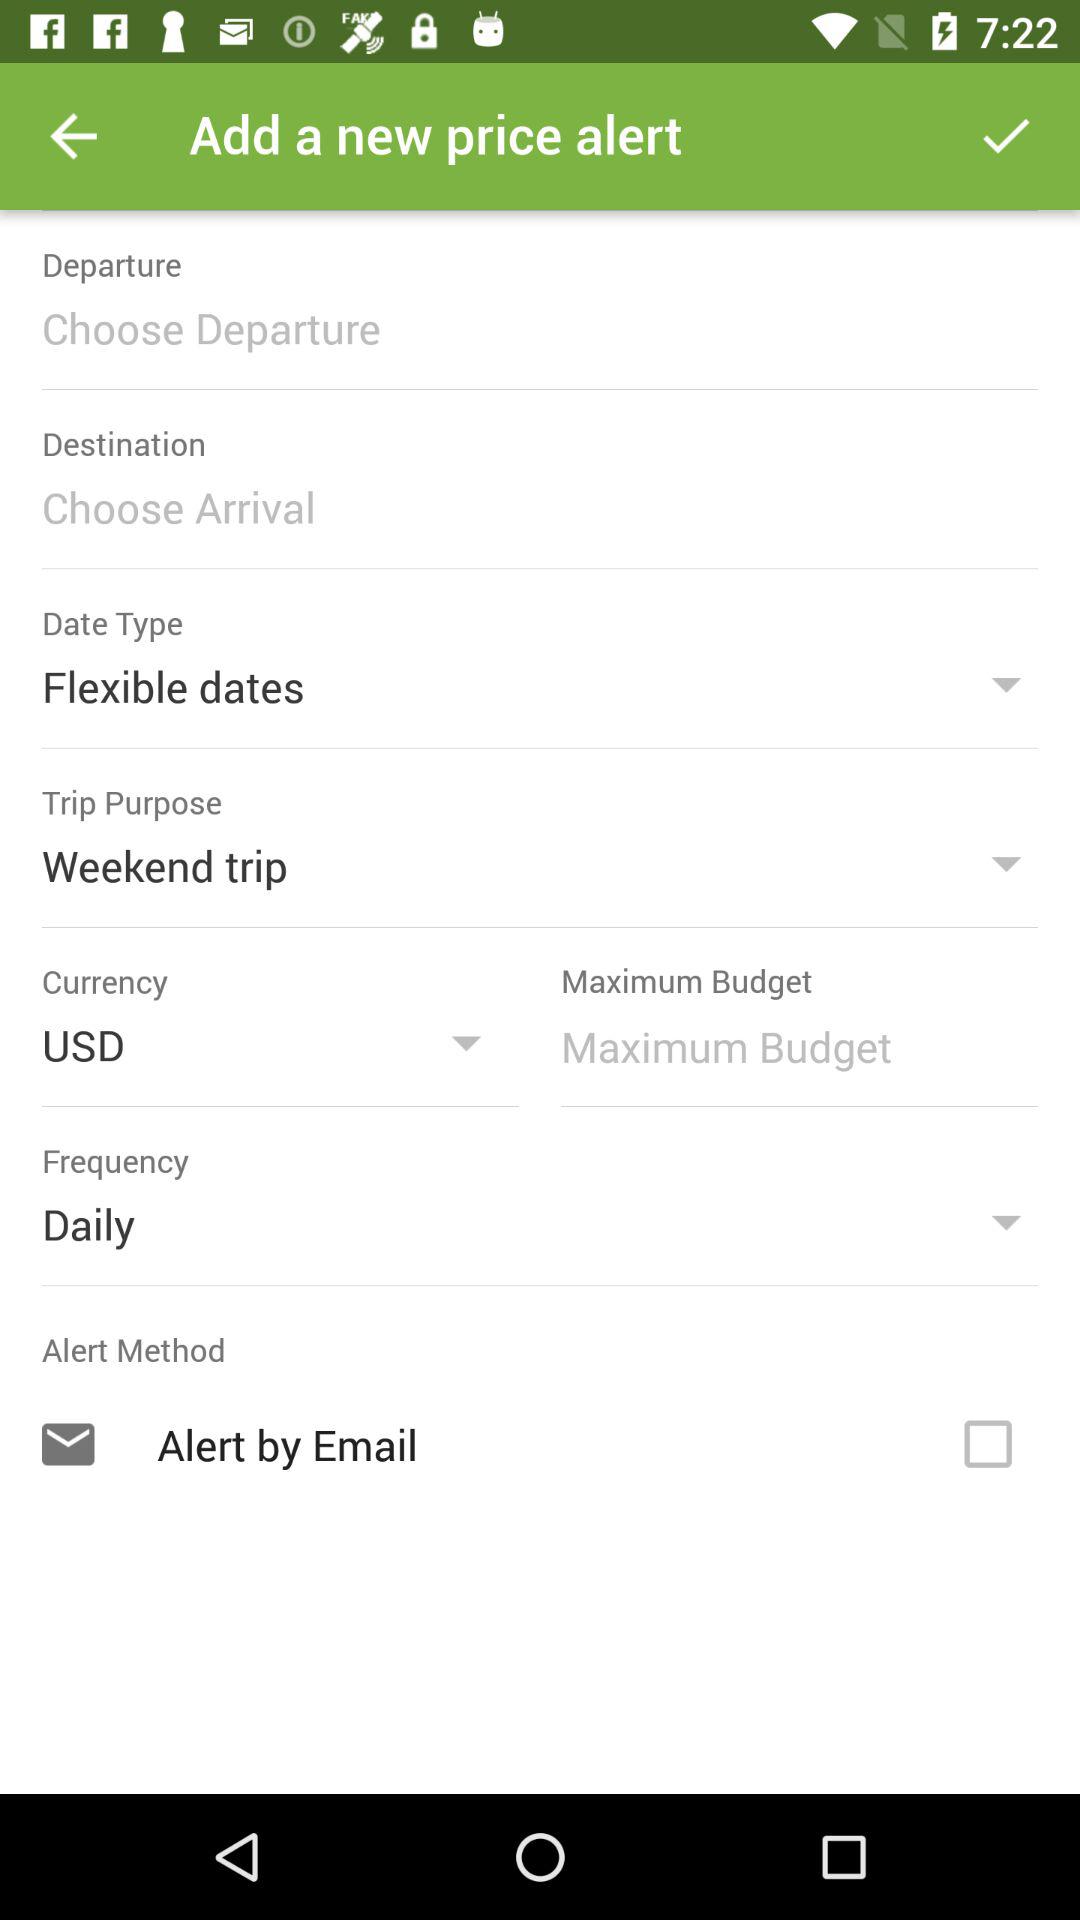  Describe the element at coordinates (1006, 136) in the screenshot. I see `choose the item at the top right corner` at that location.